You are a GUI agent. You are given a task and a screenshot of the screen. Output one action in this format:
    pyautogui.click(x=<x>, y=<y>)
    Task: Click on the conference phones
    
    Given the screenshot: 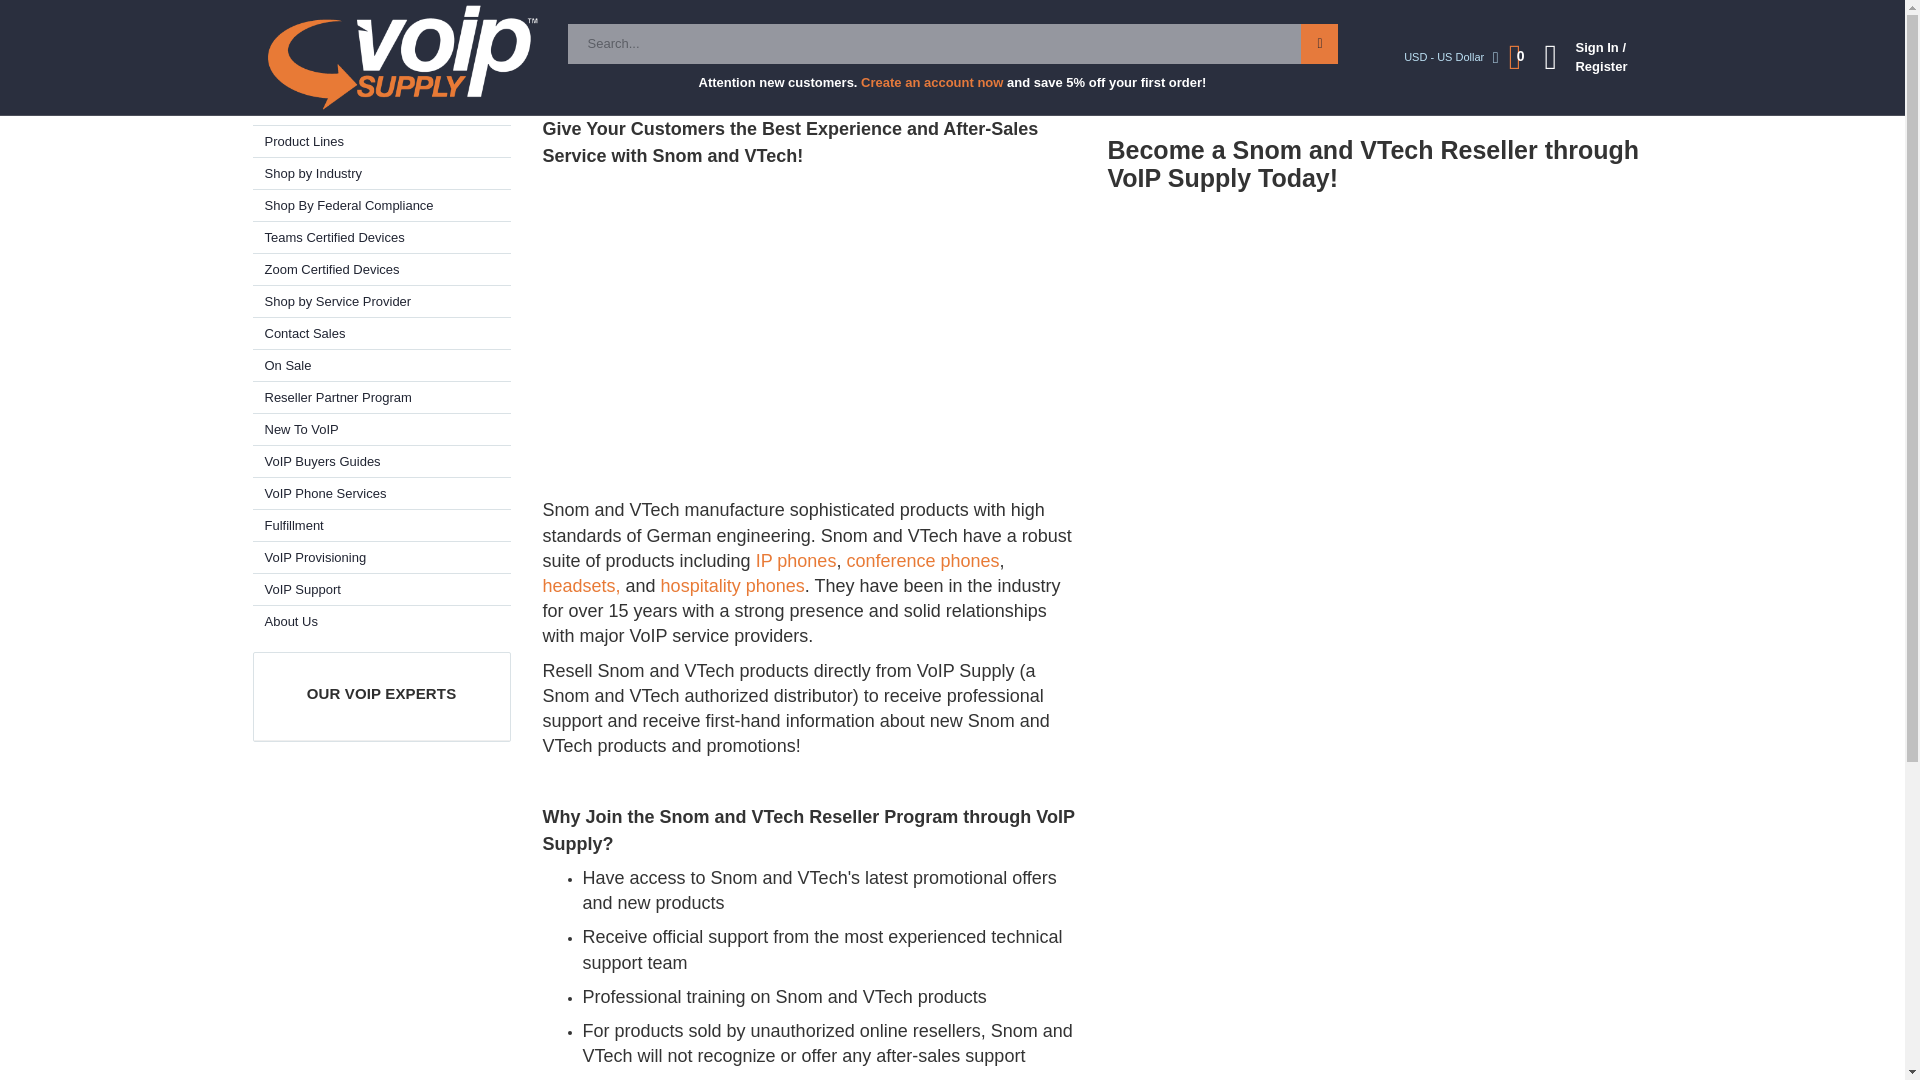 What is the action you would take?
    pyautogui.click(x=922, y=560)
    